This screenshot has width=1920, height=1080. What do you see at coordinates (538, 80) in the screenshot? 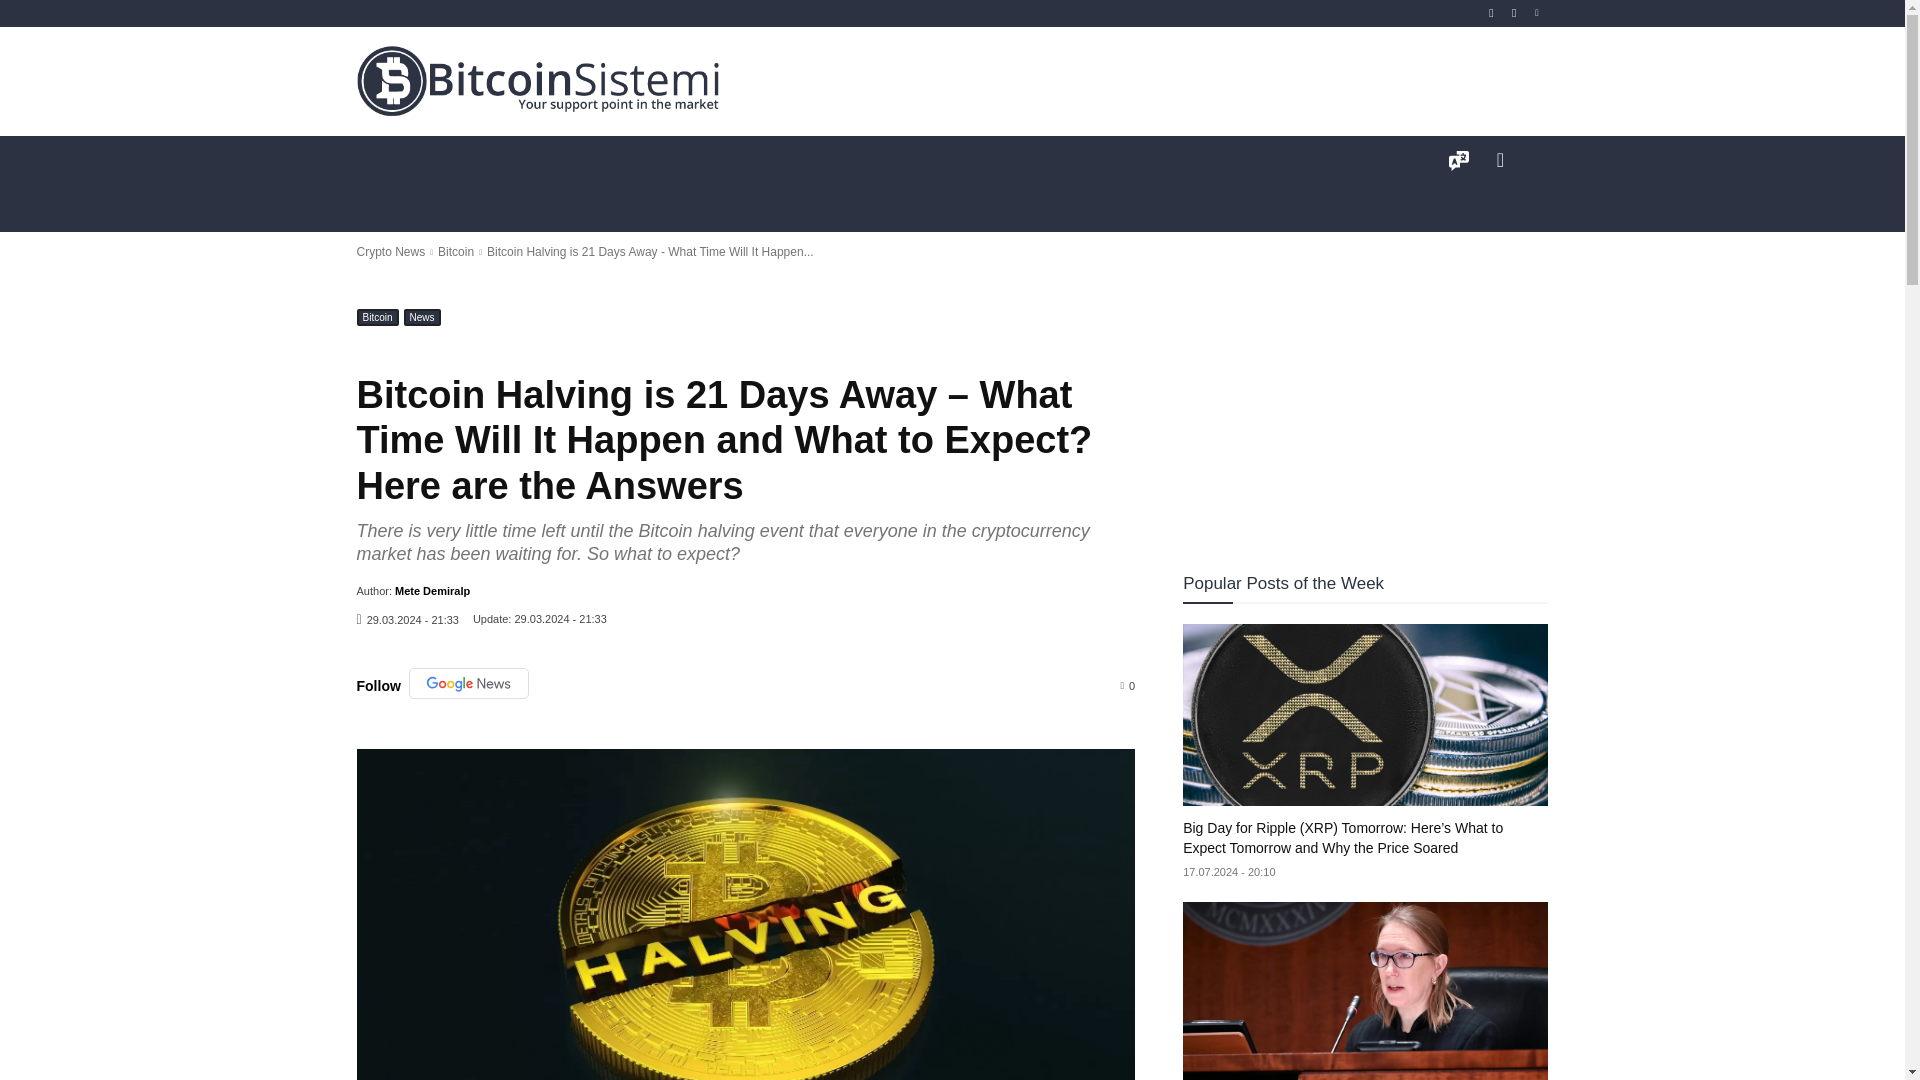
I see `Bitcoin Sistemi` at bounding box center [538, 80].